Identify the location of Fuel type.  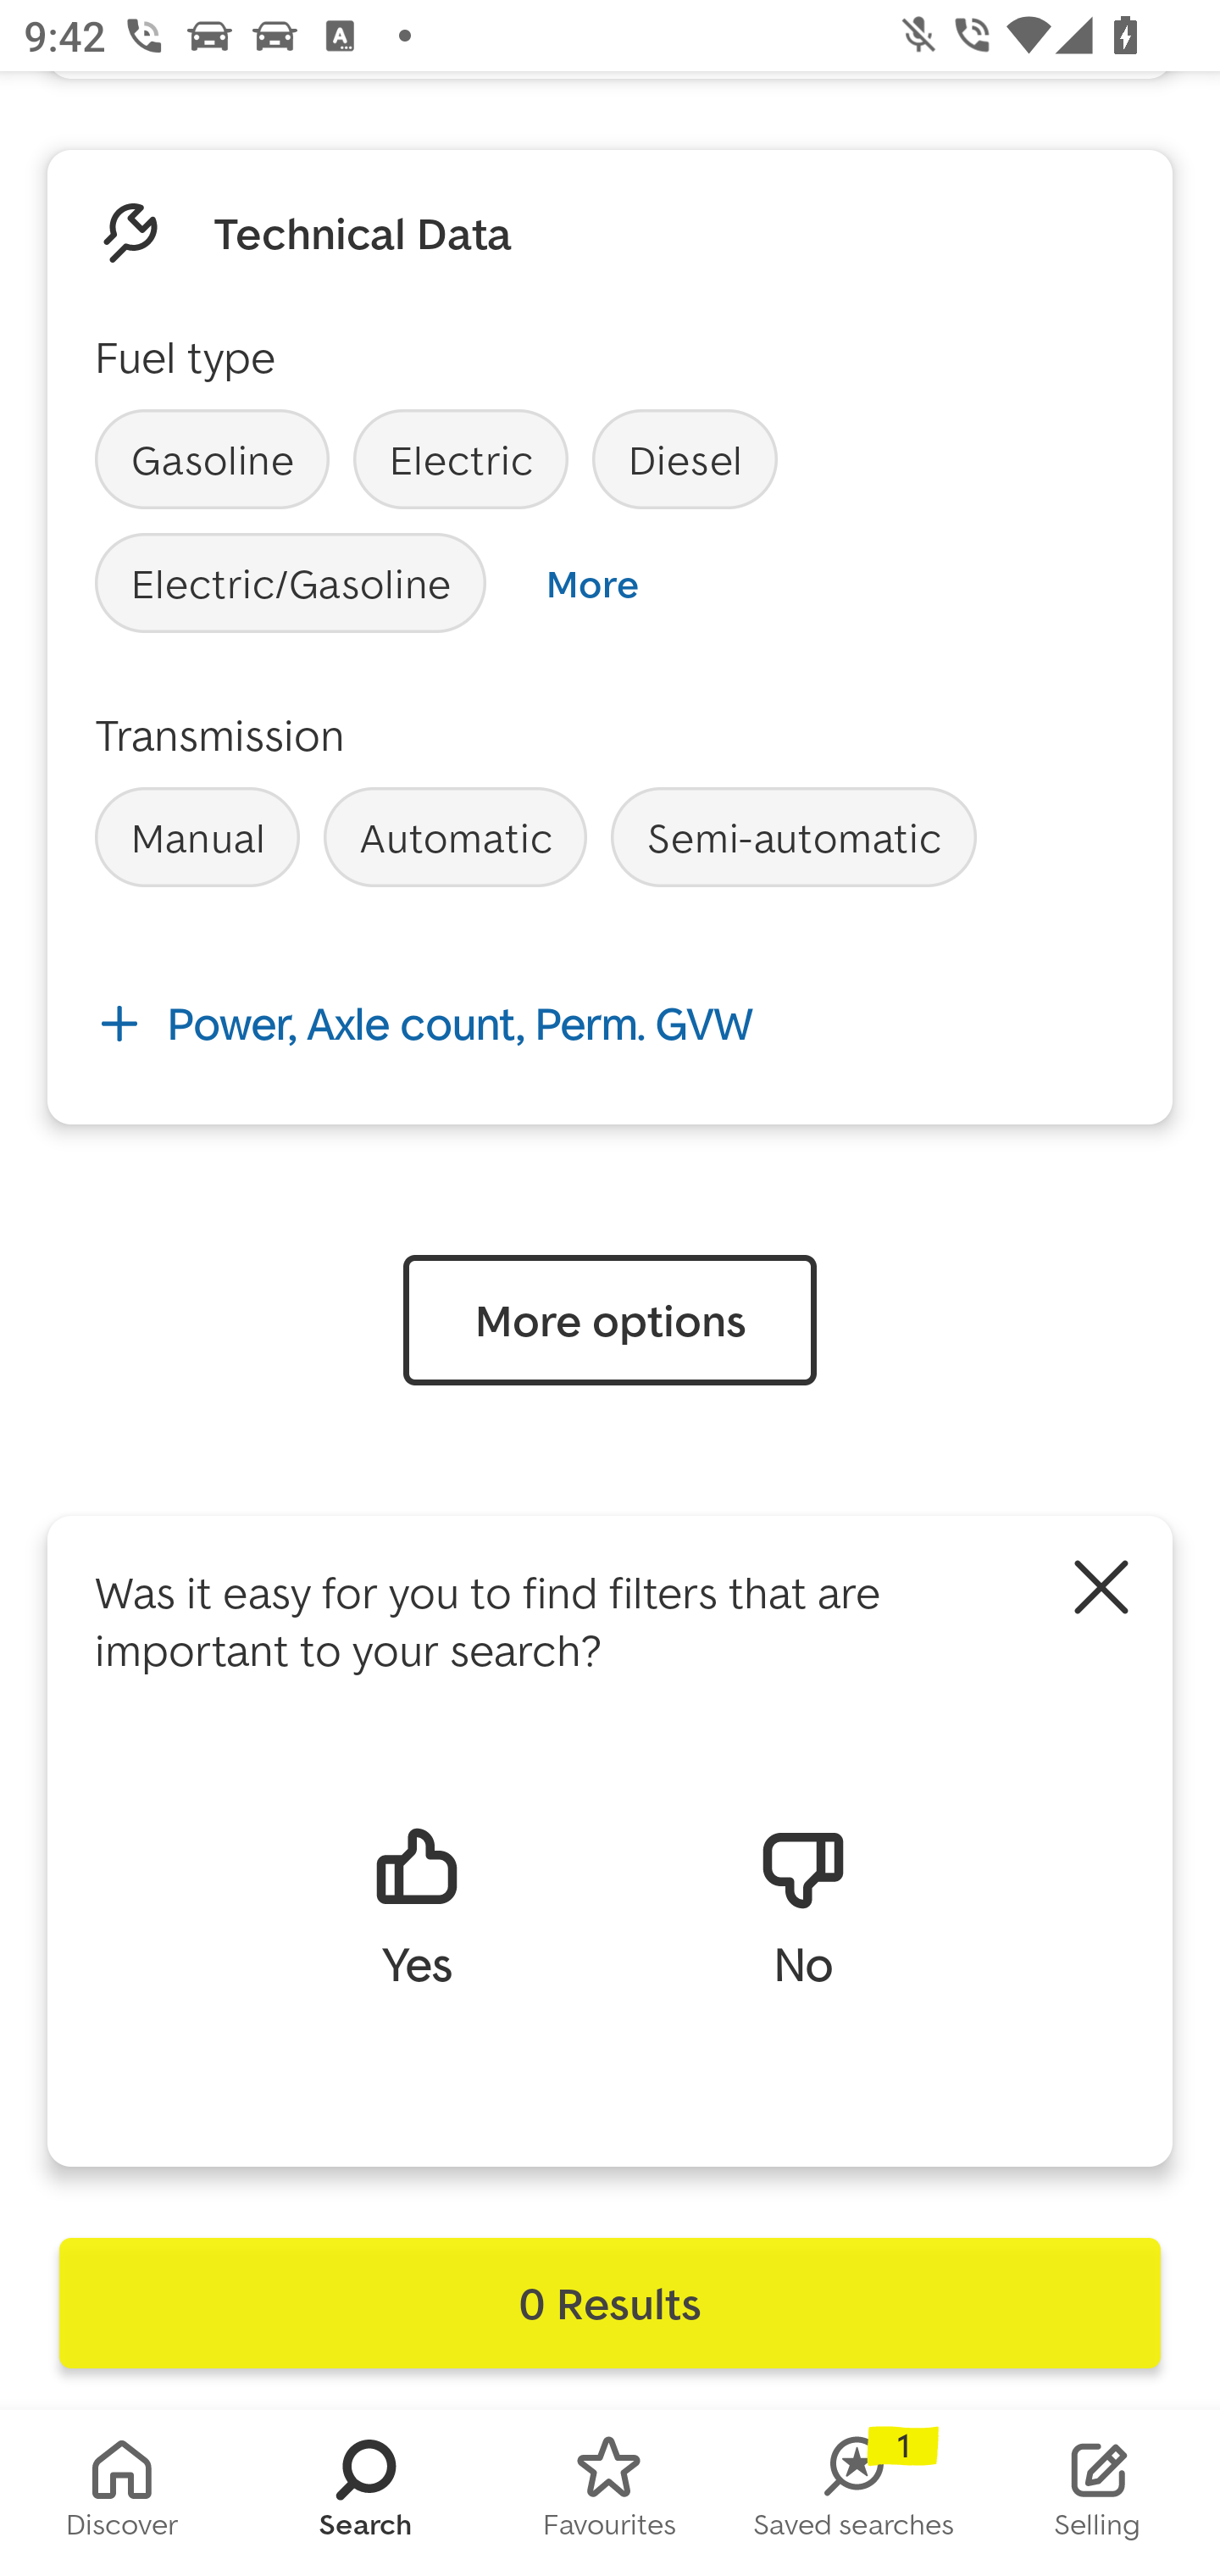
(185, 357).